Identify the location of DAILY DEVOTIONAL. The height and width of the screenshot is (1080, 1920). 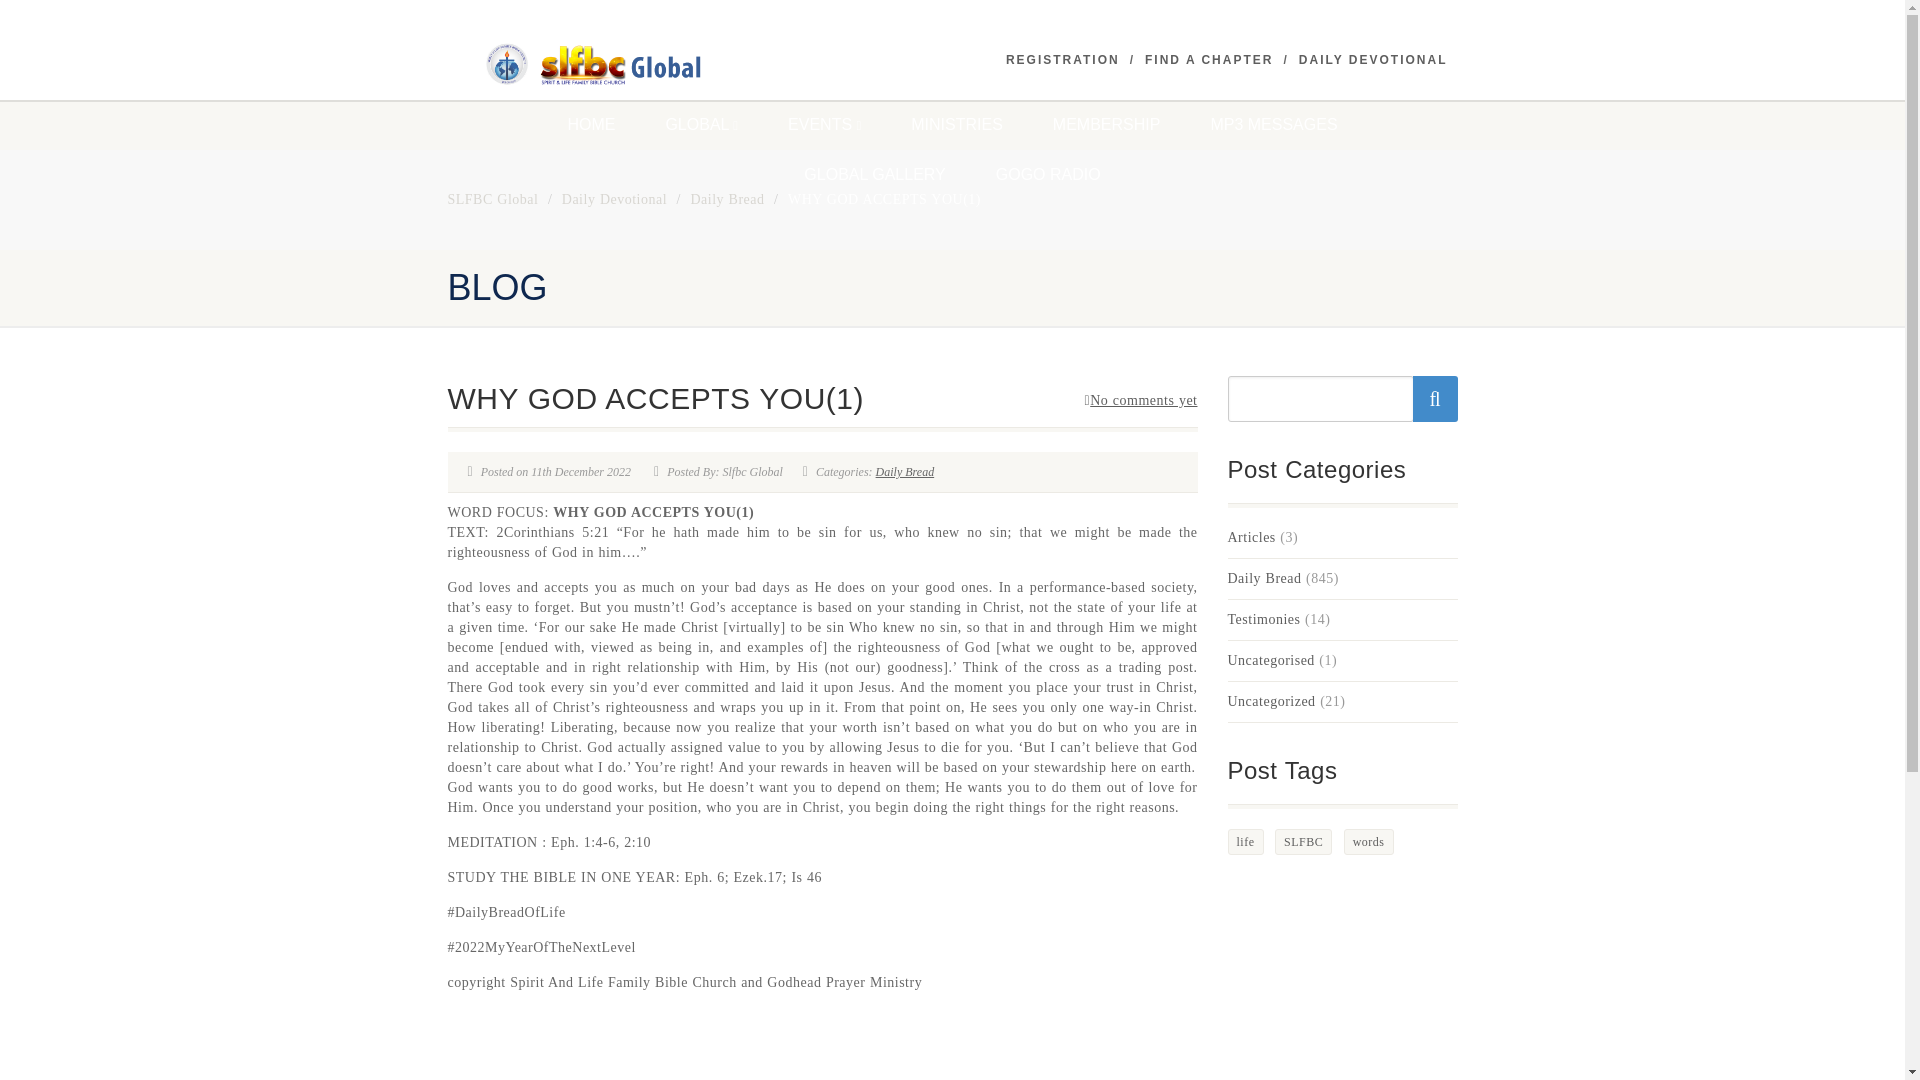
(1373, 60).